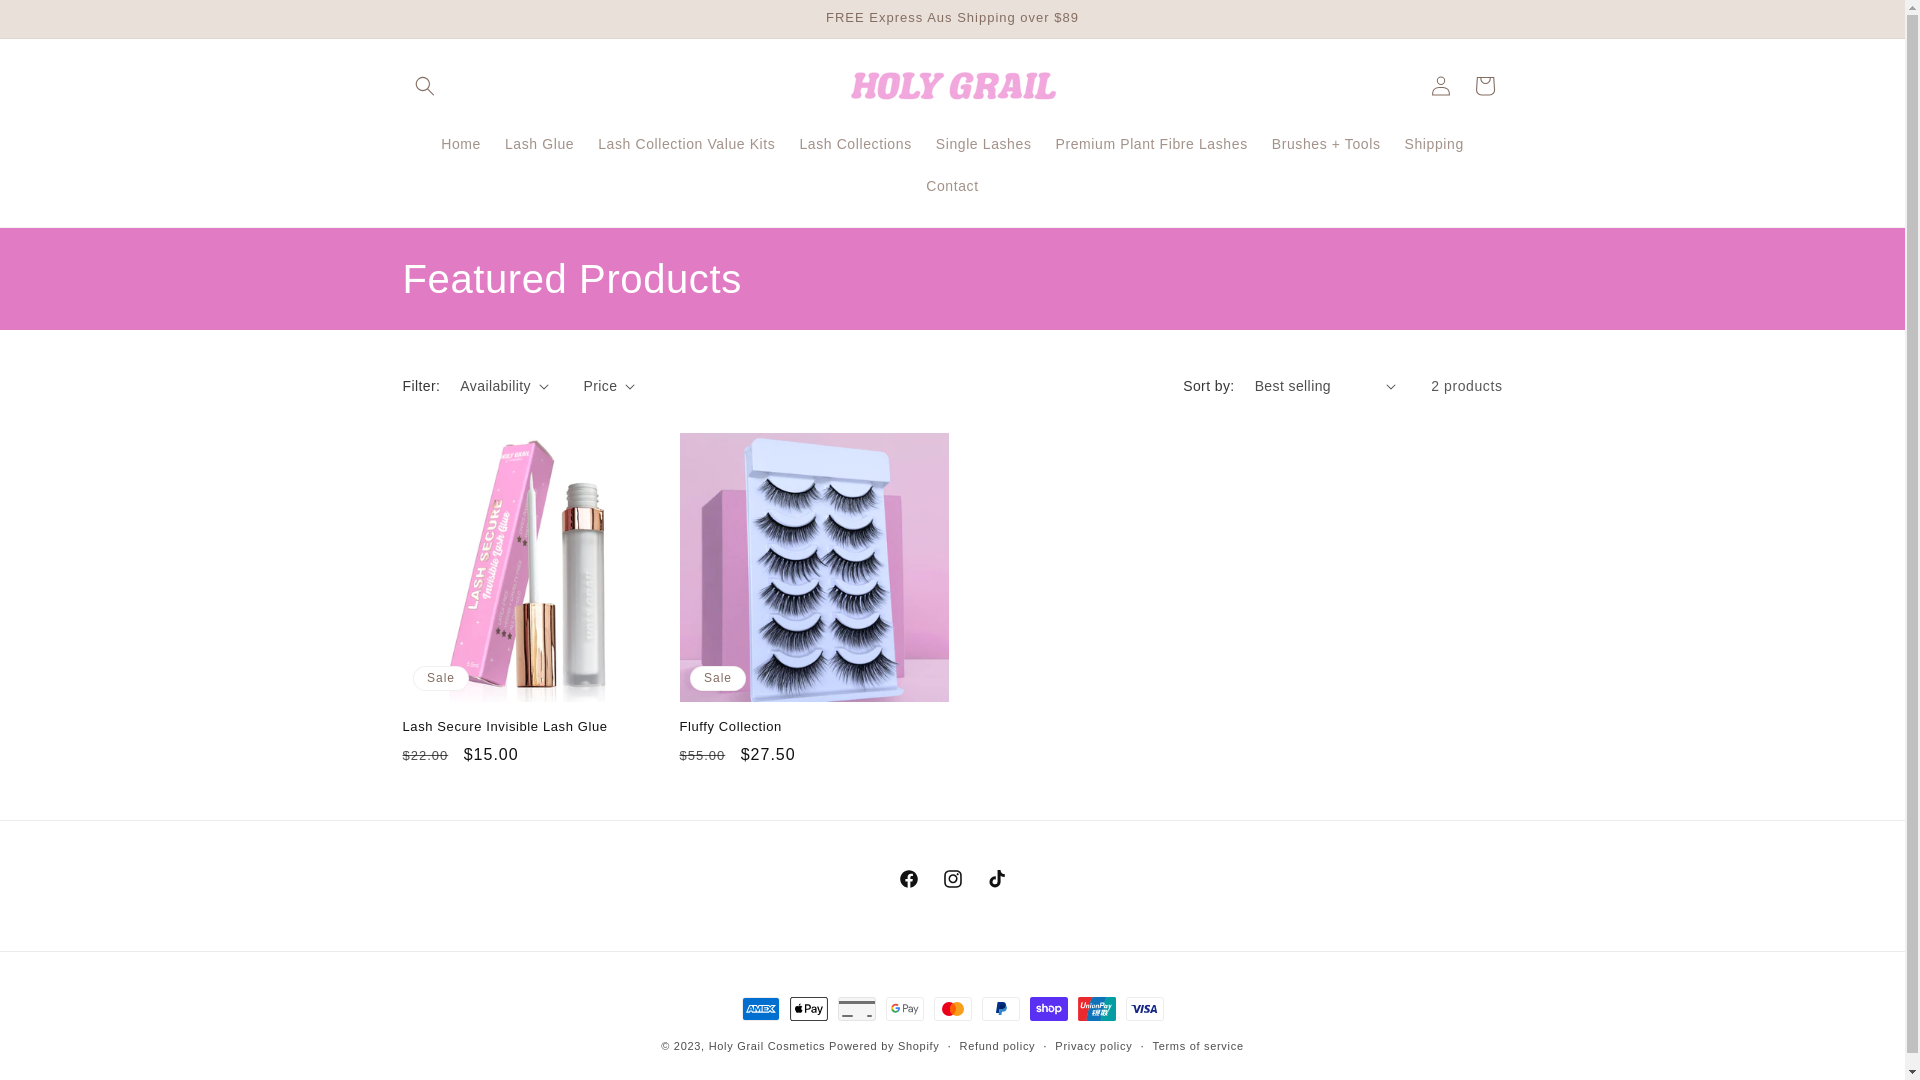 This screenshot has height=1080, width=1920. What do you see at coordinates (536, 728) in the screenshot?
I see `Lash Secure Invisible Lash Glue` at bounding box center [536, 728].